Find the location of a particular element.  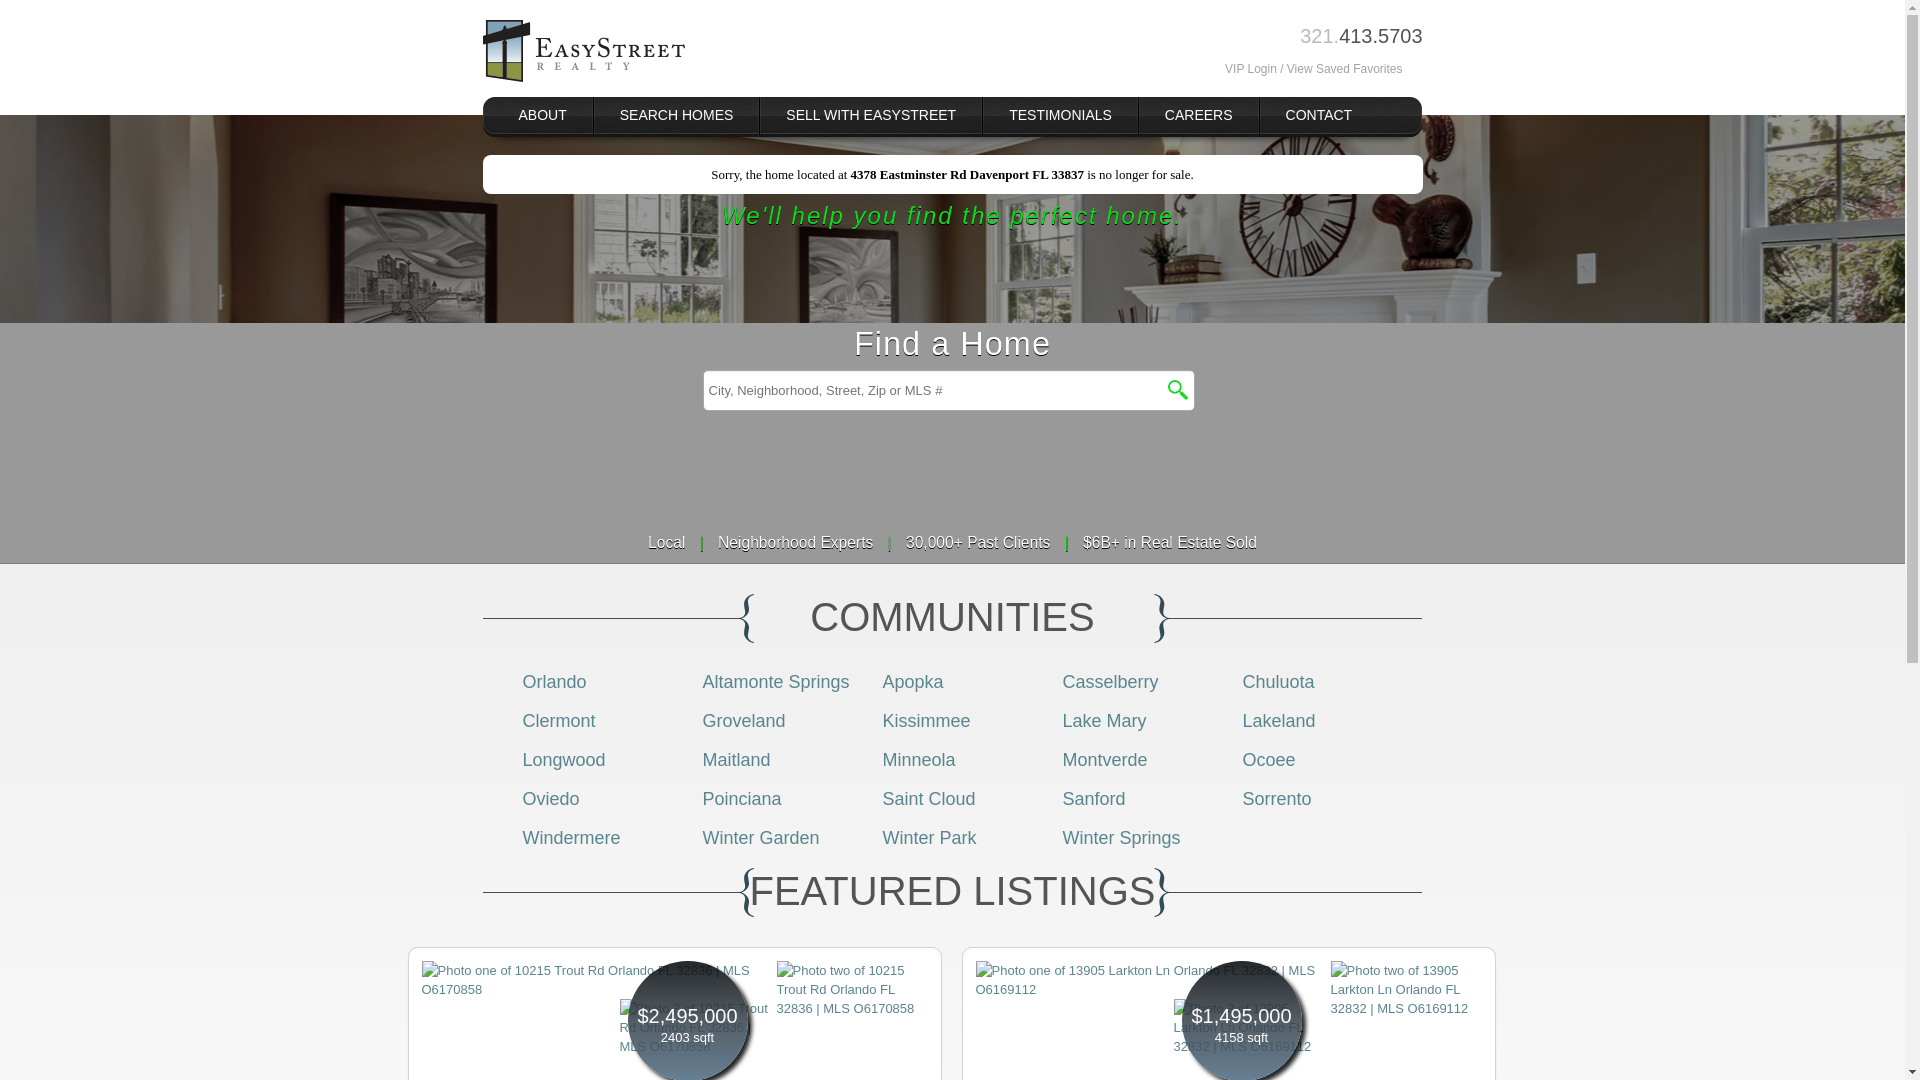

Testimonials is located at coordinates (1060, 115).